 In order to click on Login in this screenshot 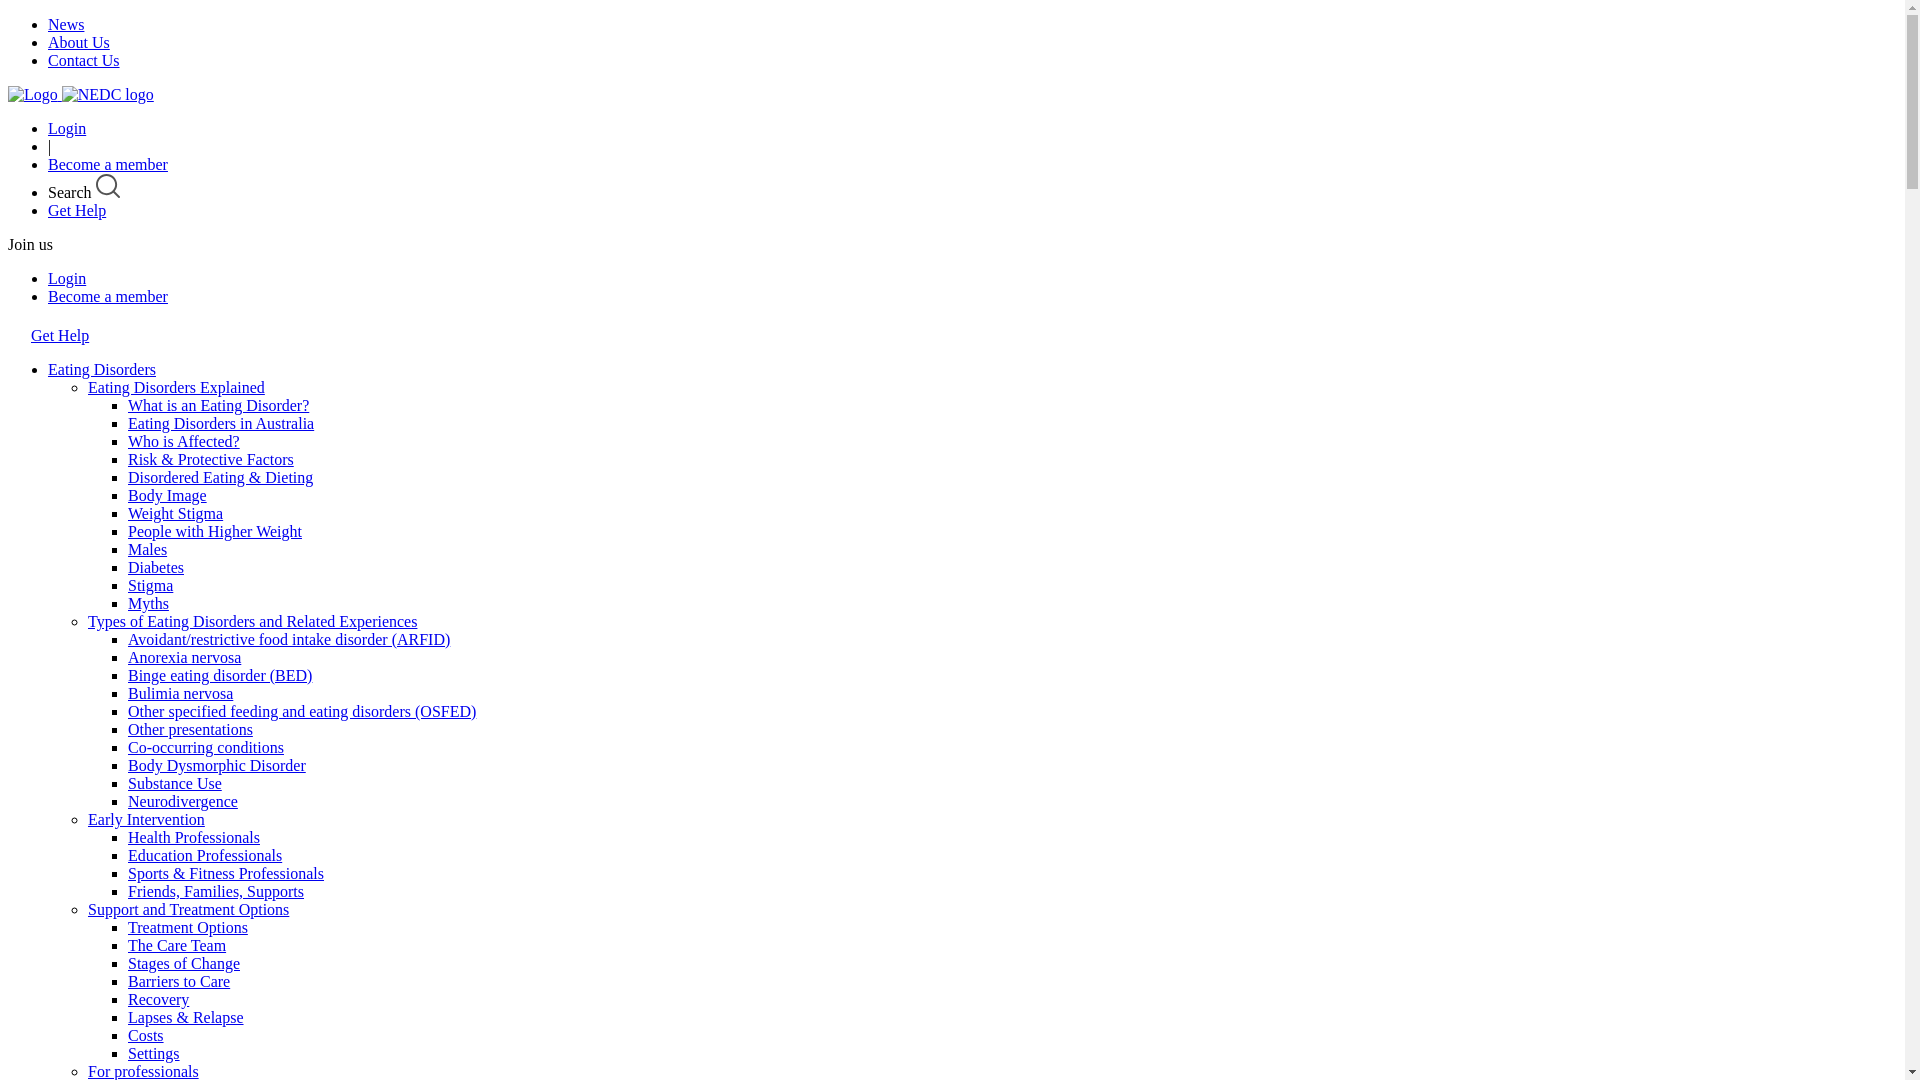, I will do `click(67, 128)`.